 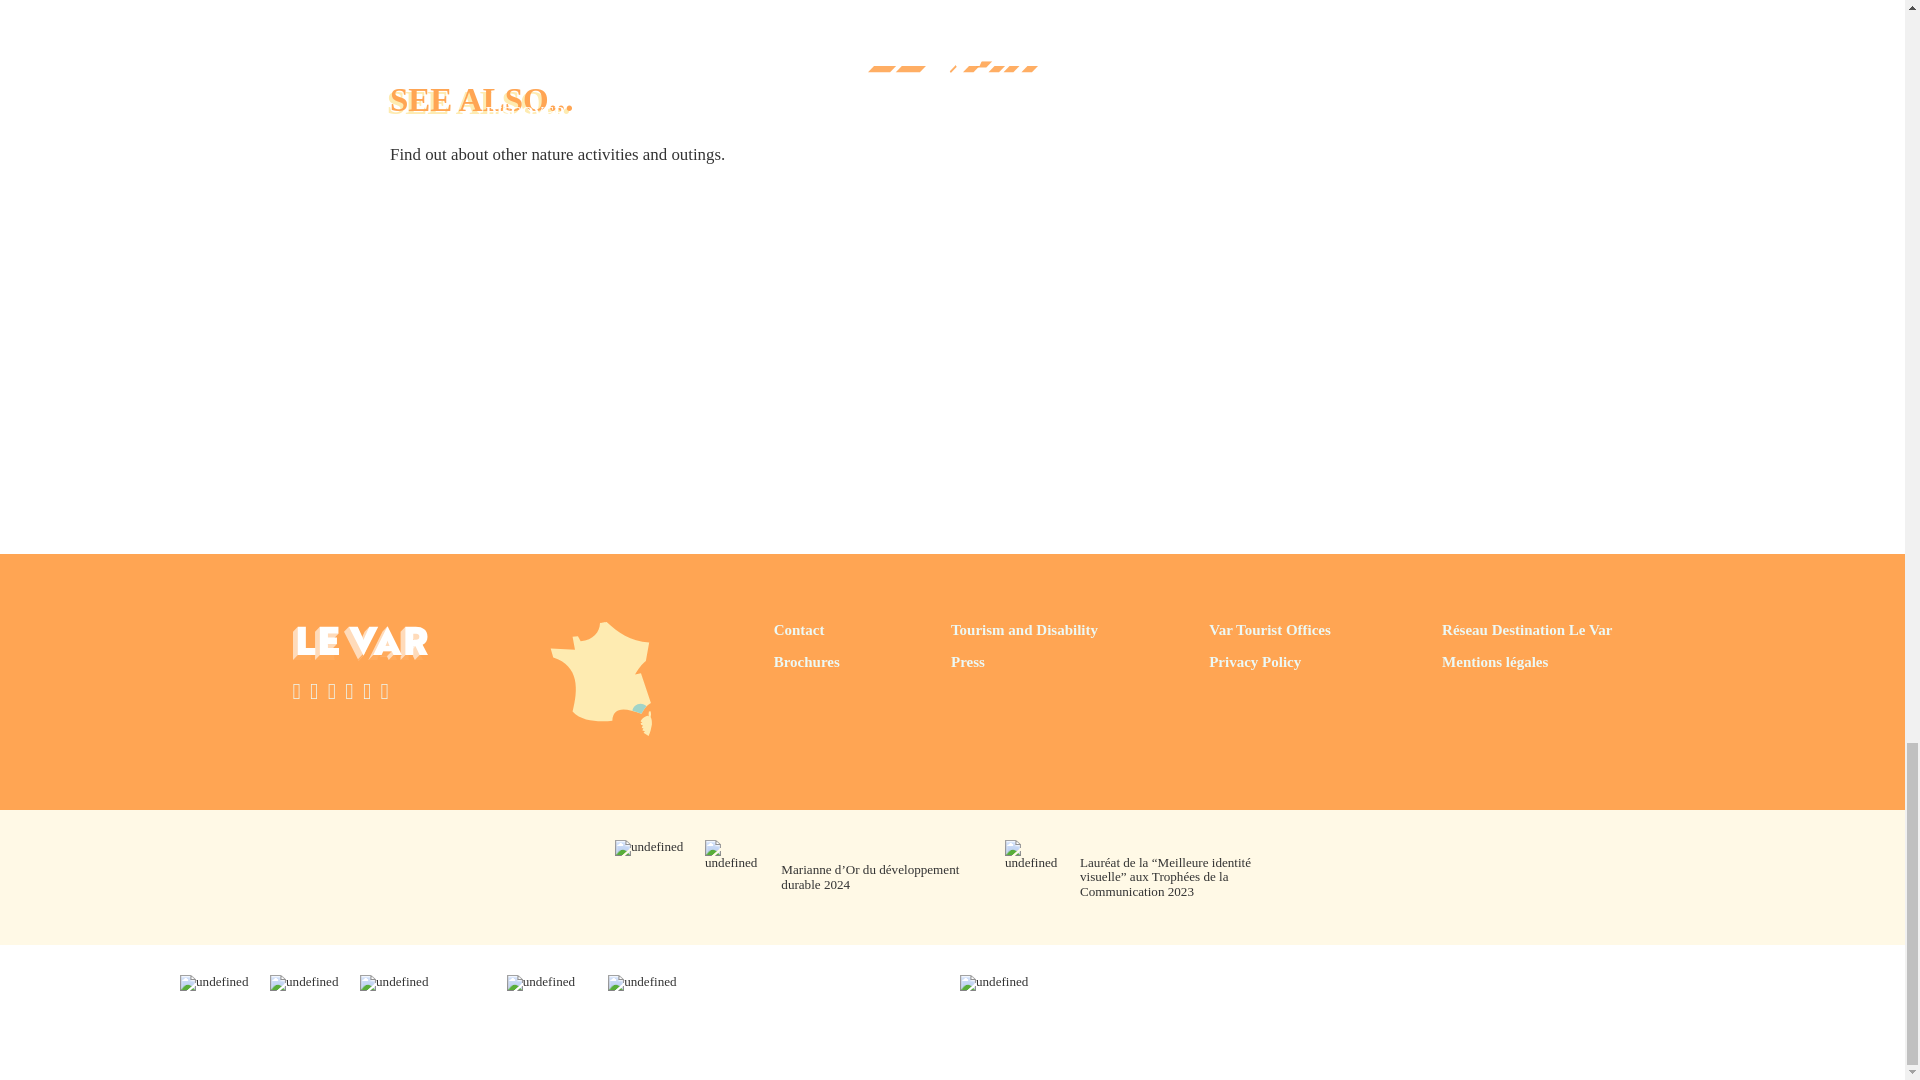 What do you see at coordinates (1270, 662) in the screenshot?
I see `Privacy Policy` at bounding box center [1270, 662].